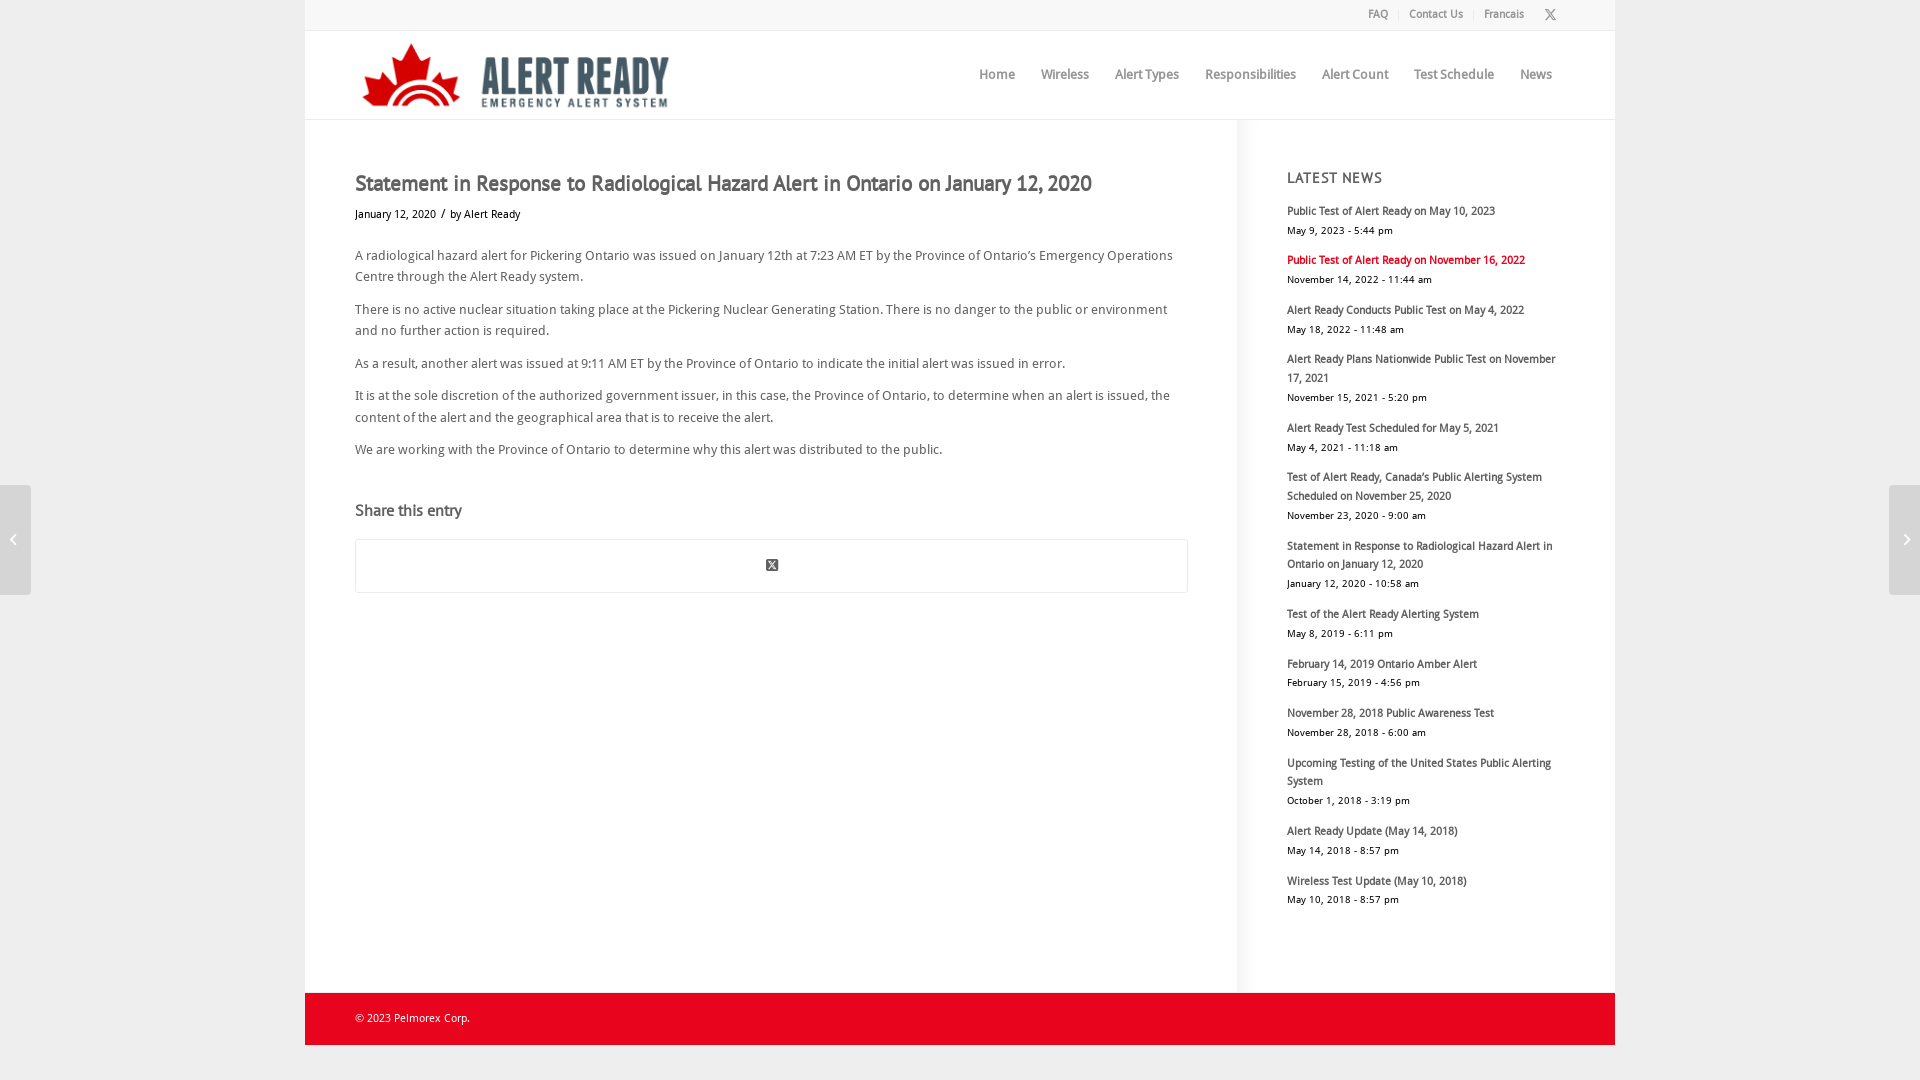 The height and width of the screenshot is (1080, 1920). Describe the element at coordinates (1383, 614) in the screenshot. I see `Test of the Alert Ready Alerting System` at that location.